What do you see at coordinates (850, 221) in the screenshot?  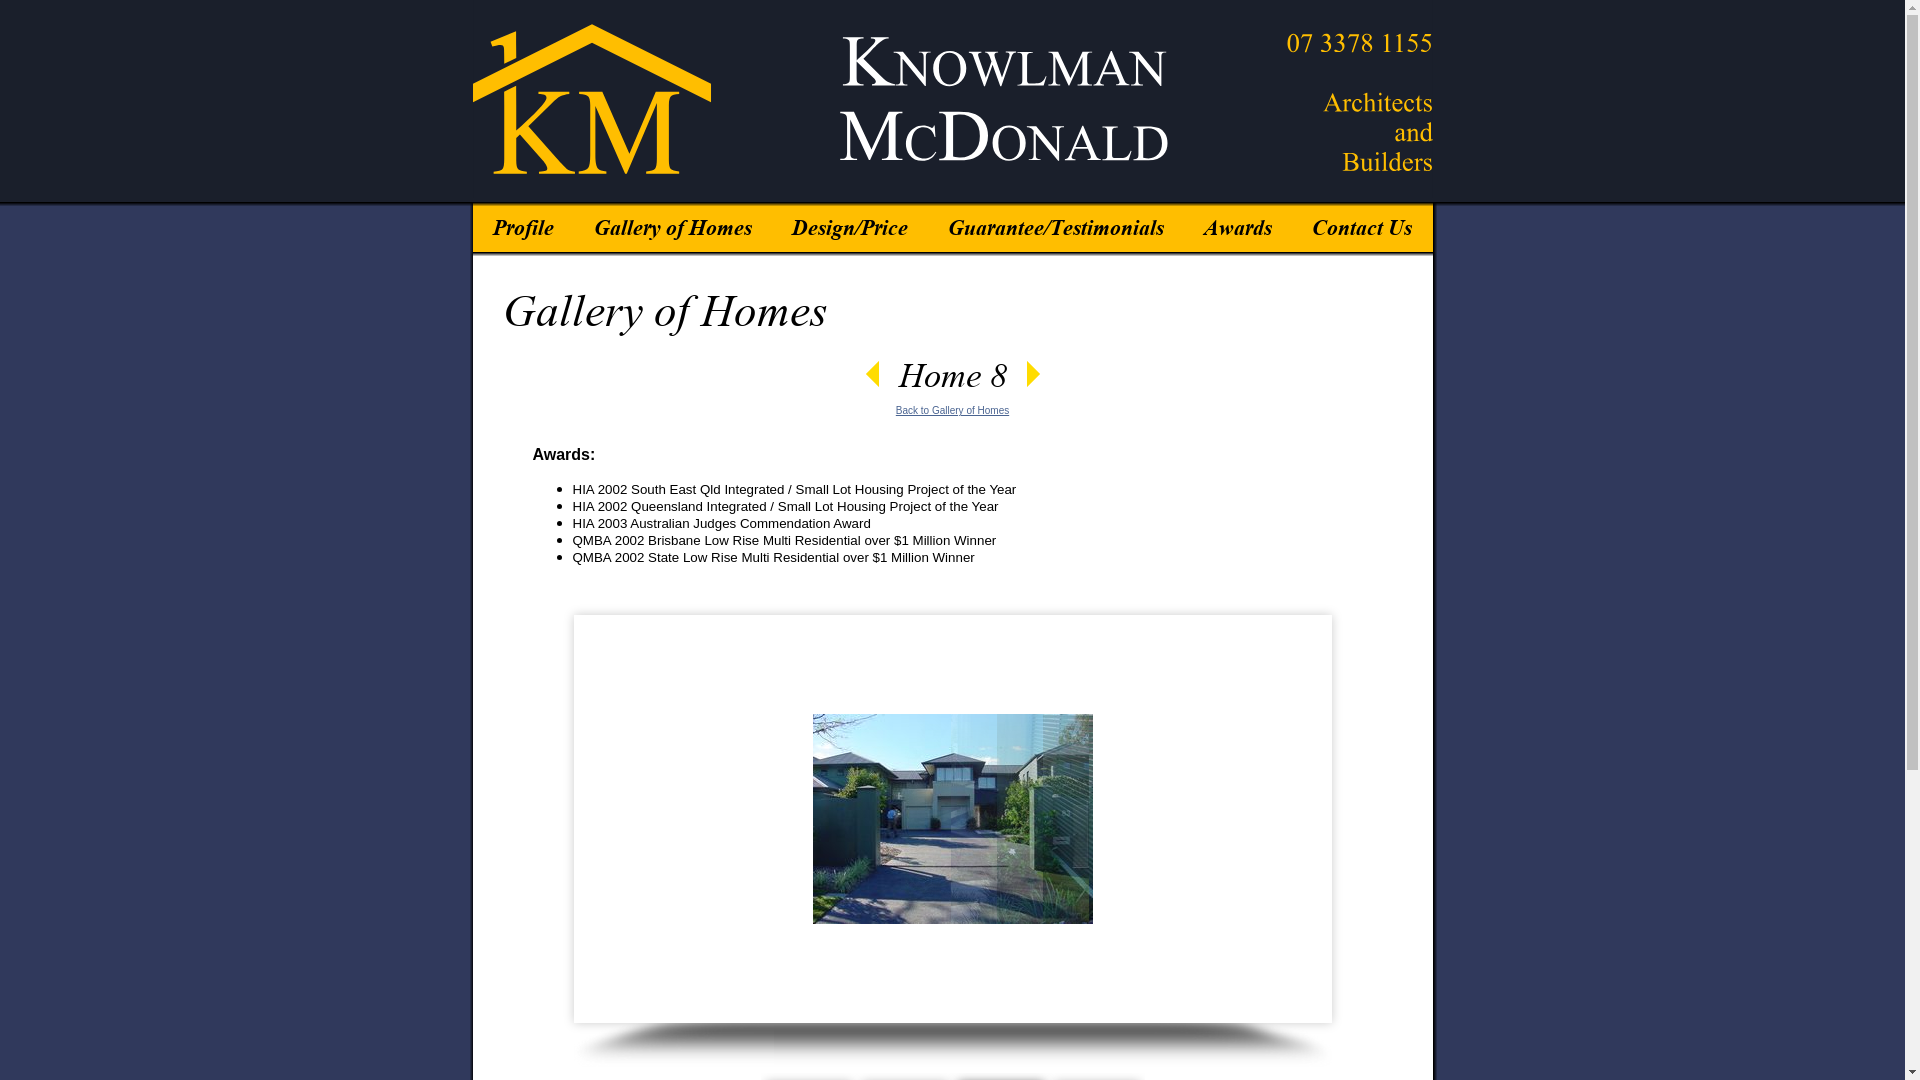 I see `Design/Price` at bounding box center [850, 221].